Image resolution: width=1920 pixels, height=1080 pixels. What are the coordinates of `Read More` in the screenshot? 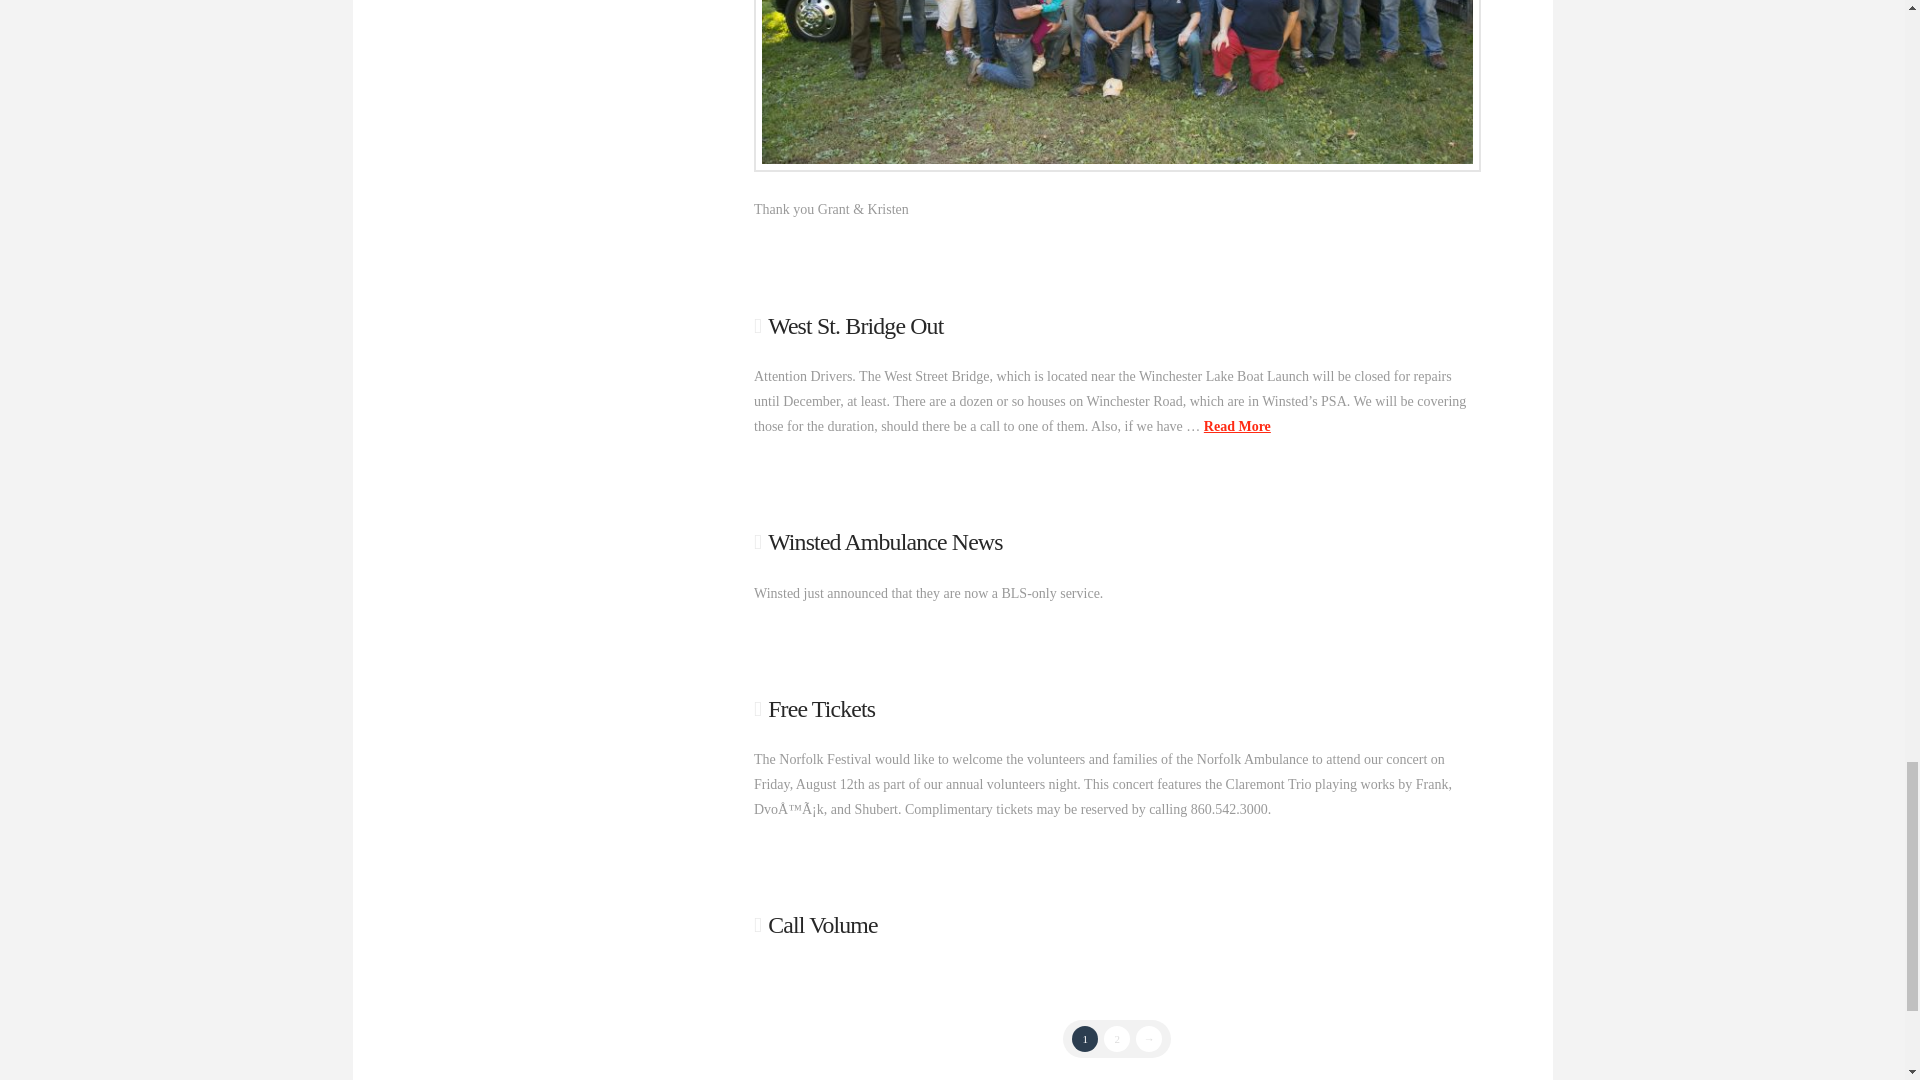 It's located at (1237, 426).